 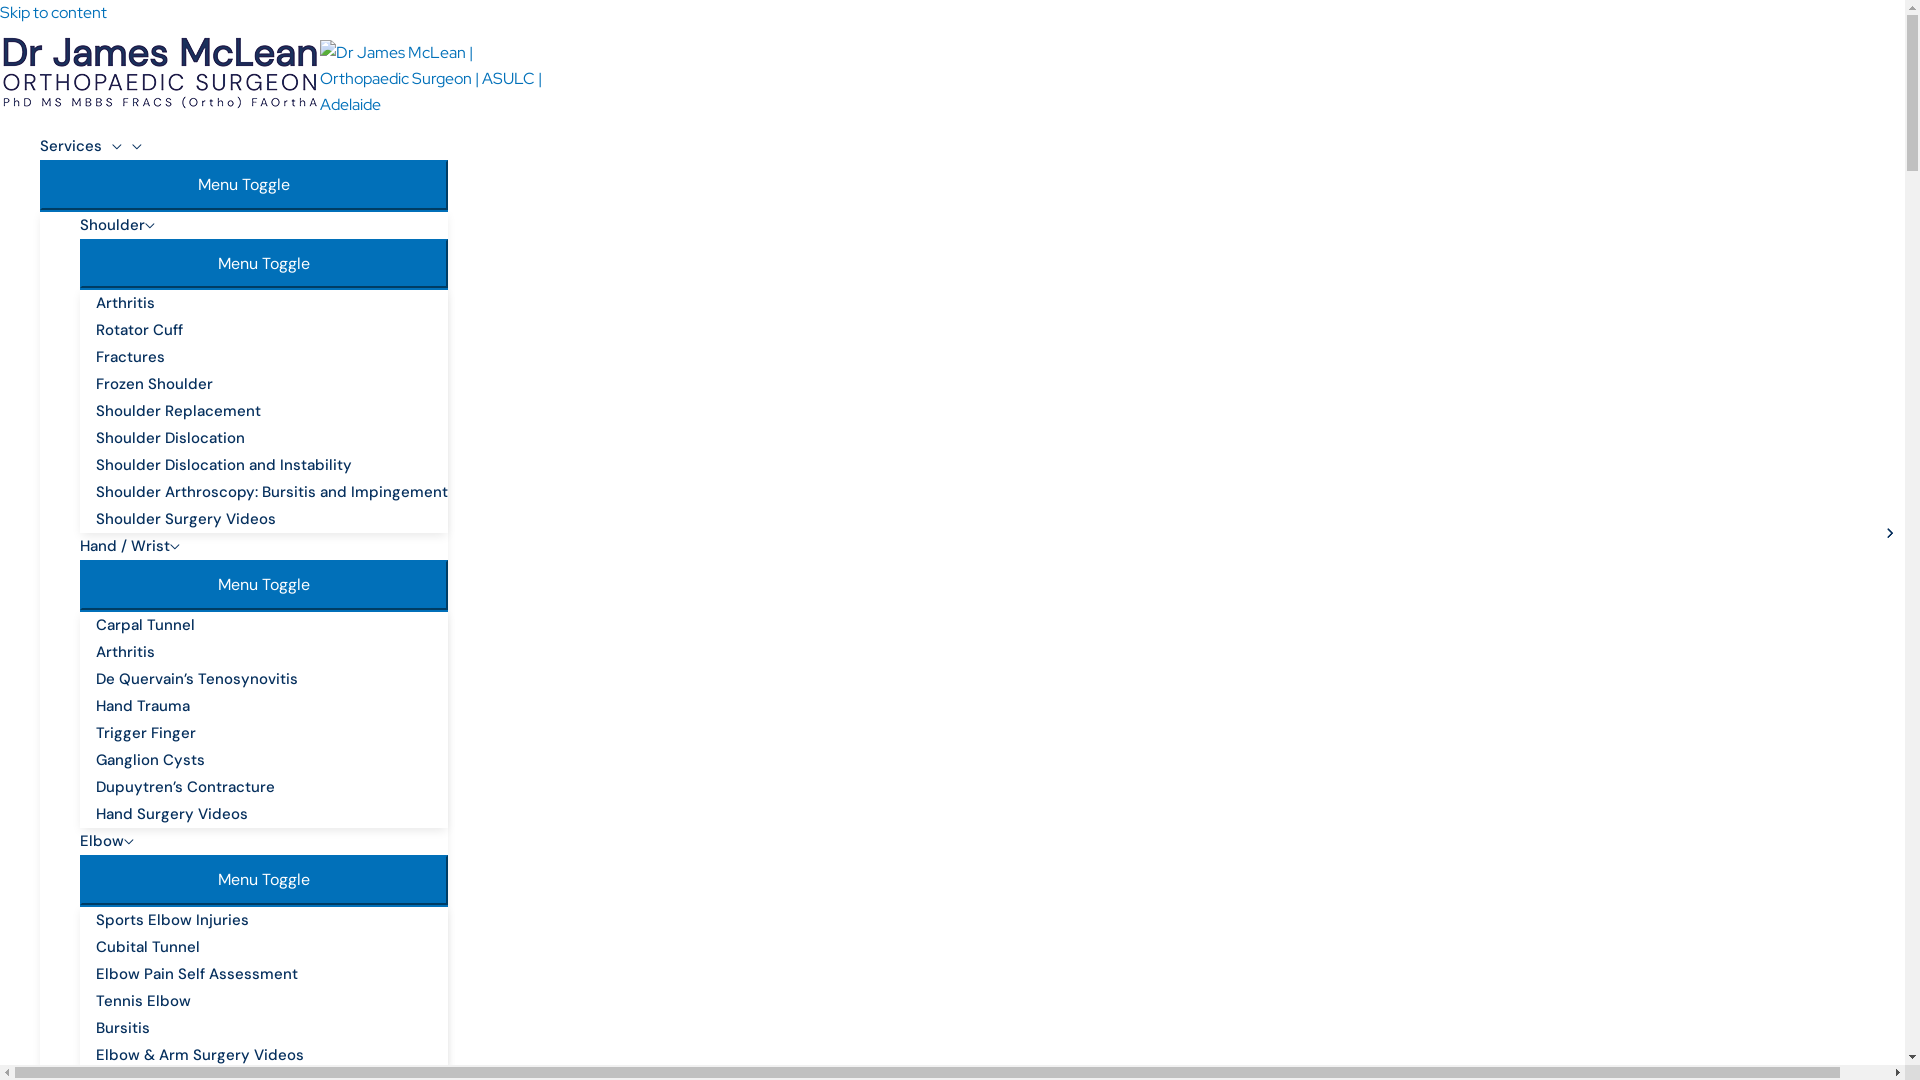 I want to click on Rotator Cuff, so click(x=272, y=330).